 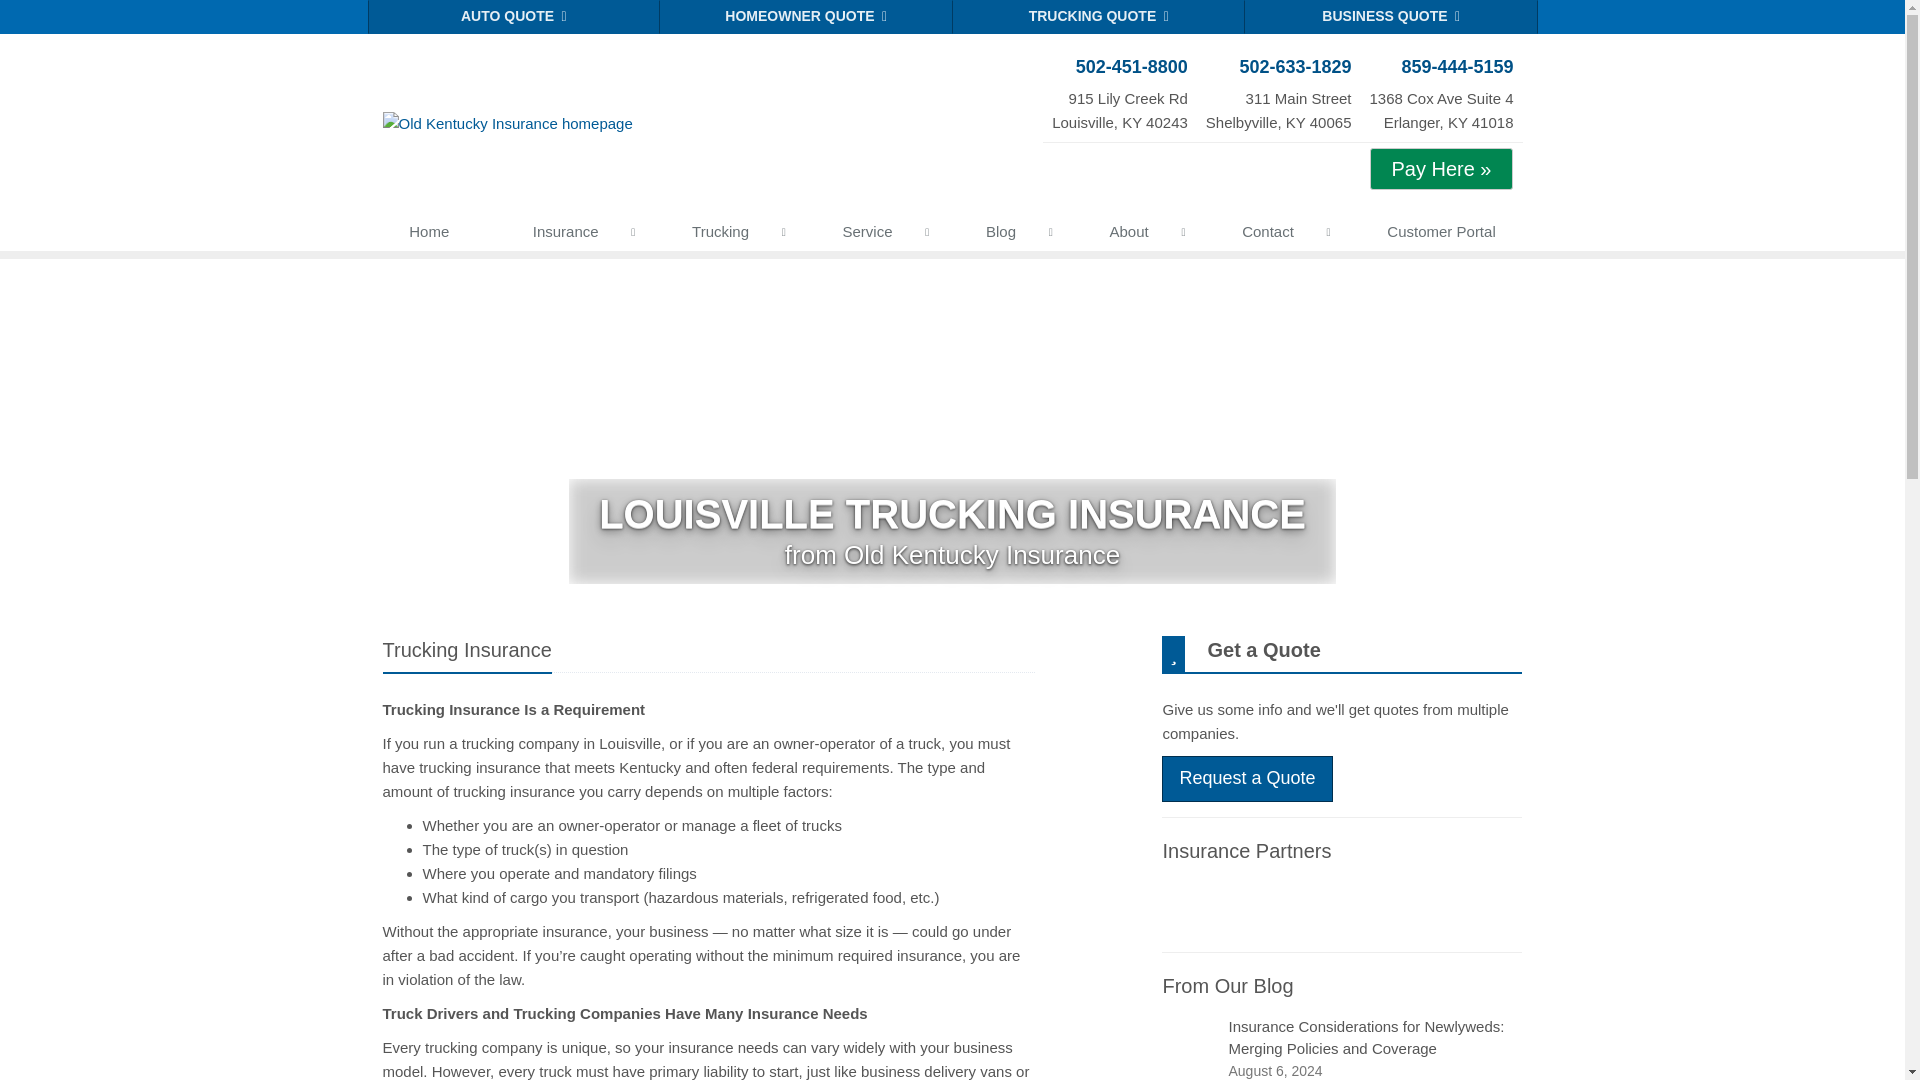 I want to click on 502-633-1829, so click(x=1278, y=67).